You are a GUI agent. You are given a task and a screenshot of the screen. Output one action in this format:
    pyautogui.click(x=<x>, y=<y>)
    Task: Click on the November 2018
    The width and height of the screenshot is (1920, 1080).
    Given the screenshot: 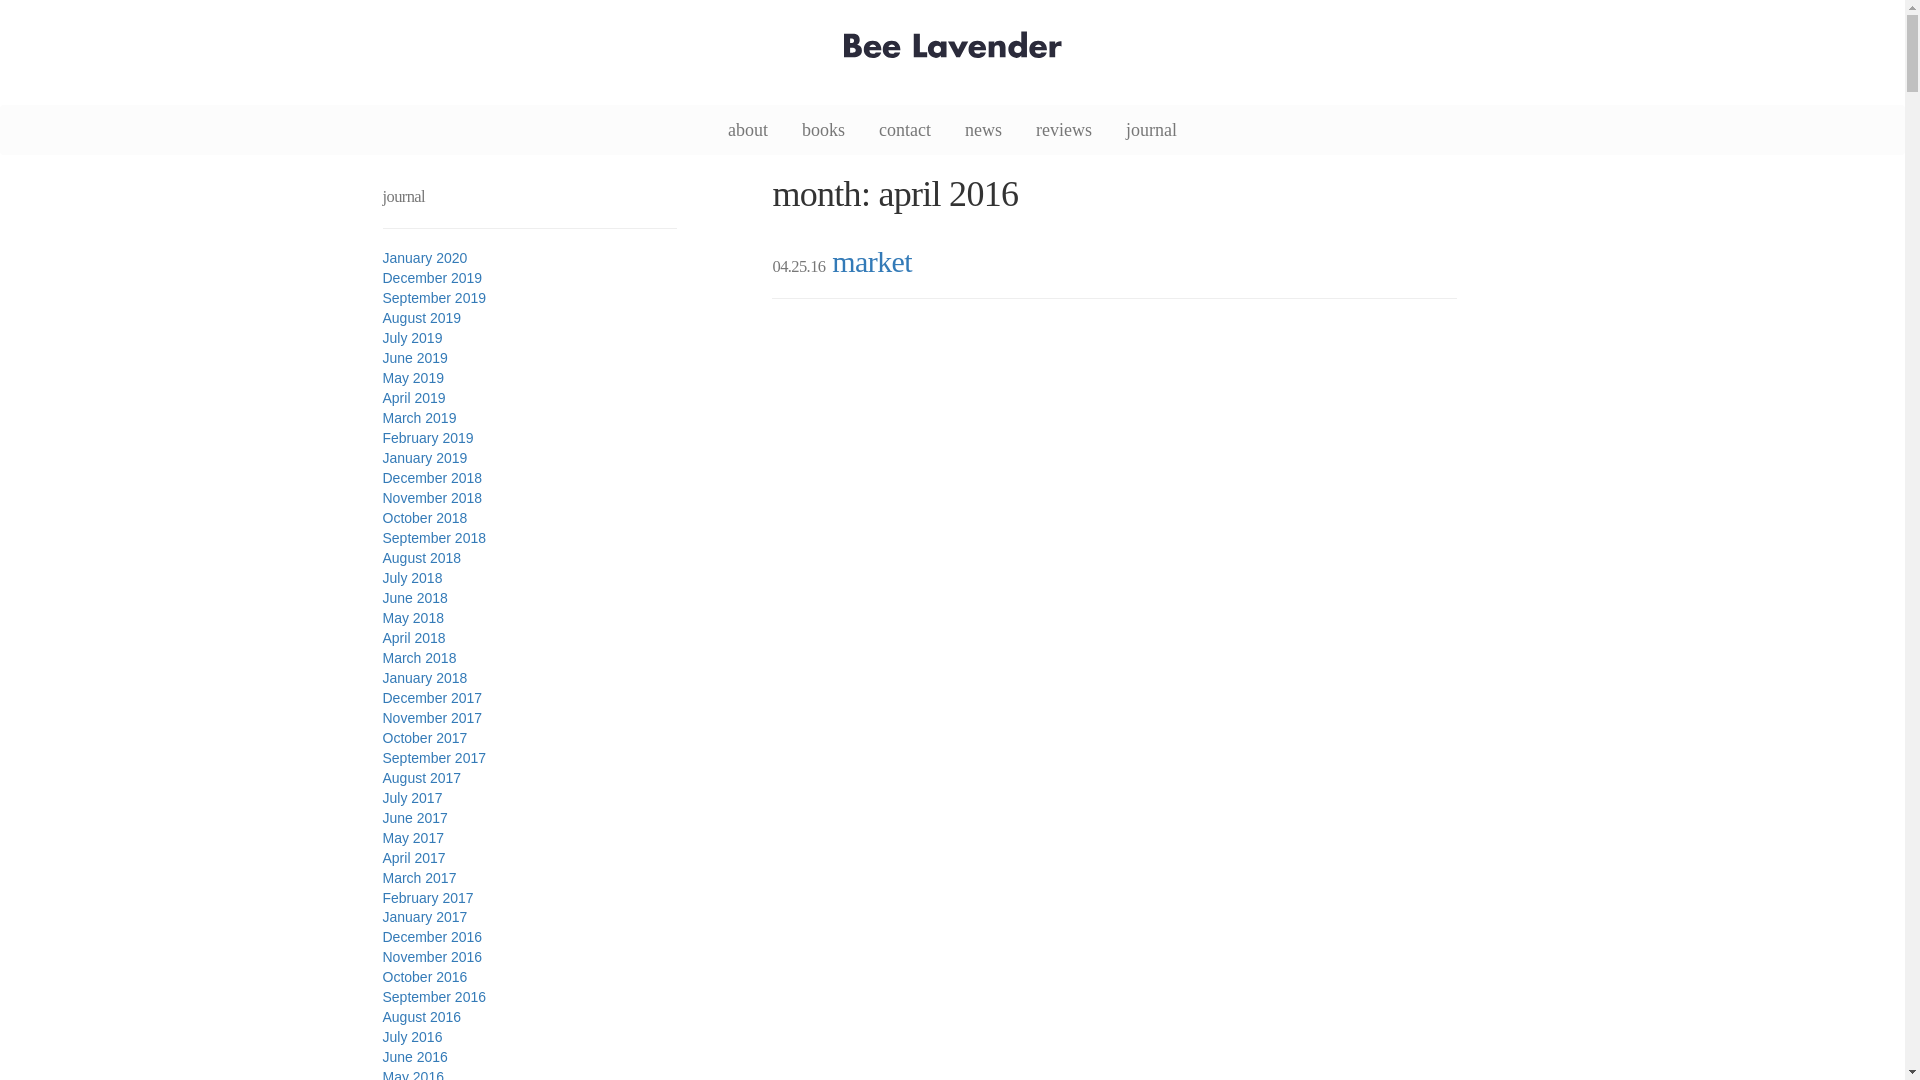 What is the action you would take?
    pyautogui.click(x=432, y=498)
    